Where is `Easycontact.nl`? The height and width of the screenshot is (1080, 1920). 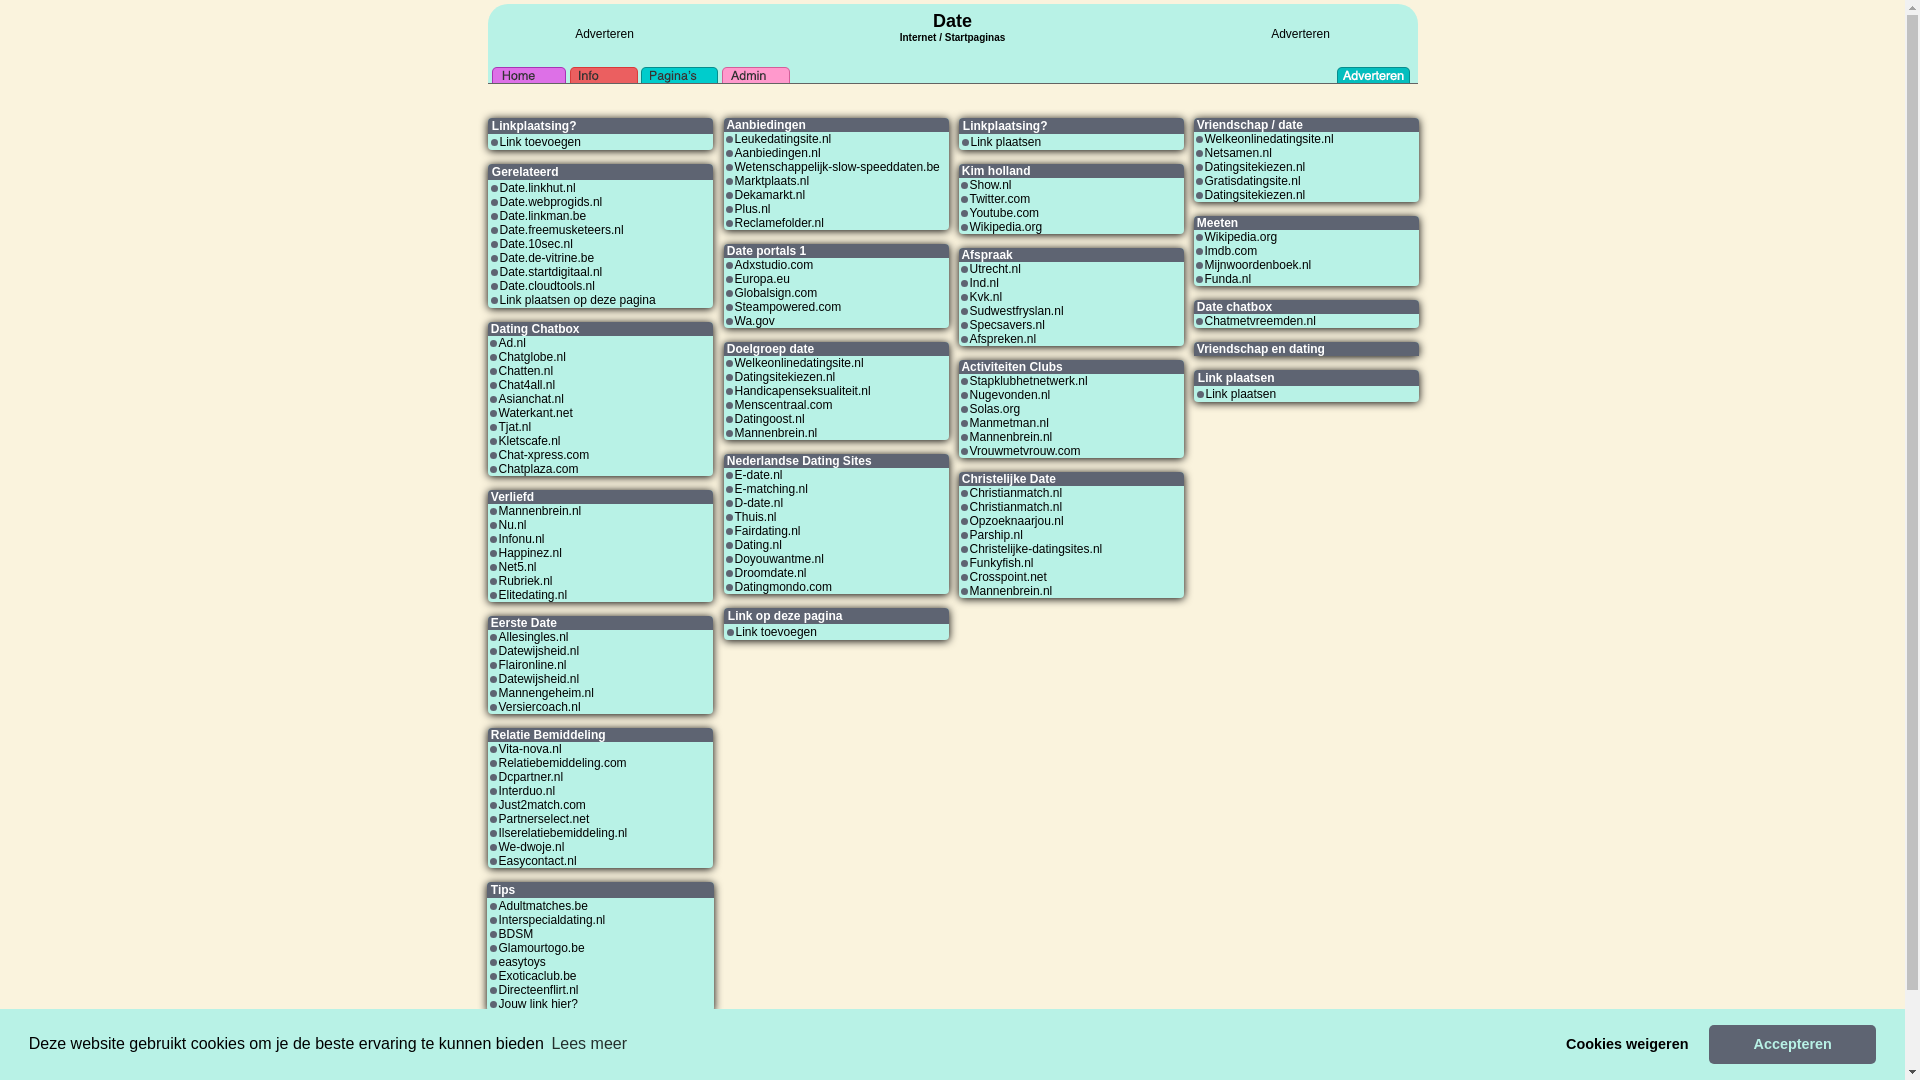 Easycontact.nl is located at coordinates (537, 861).